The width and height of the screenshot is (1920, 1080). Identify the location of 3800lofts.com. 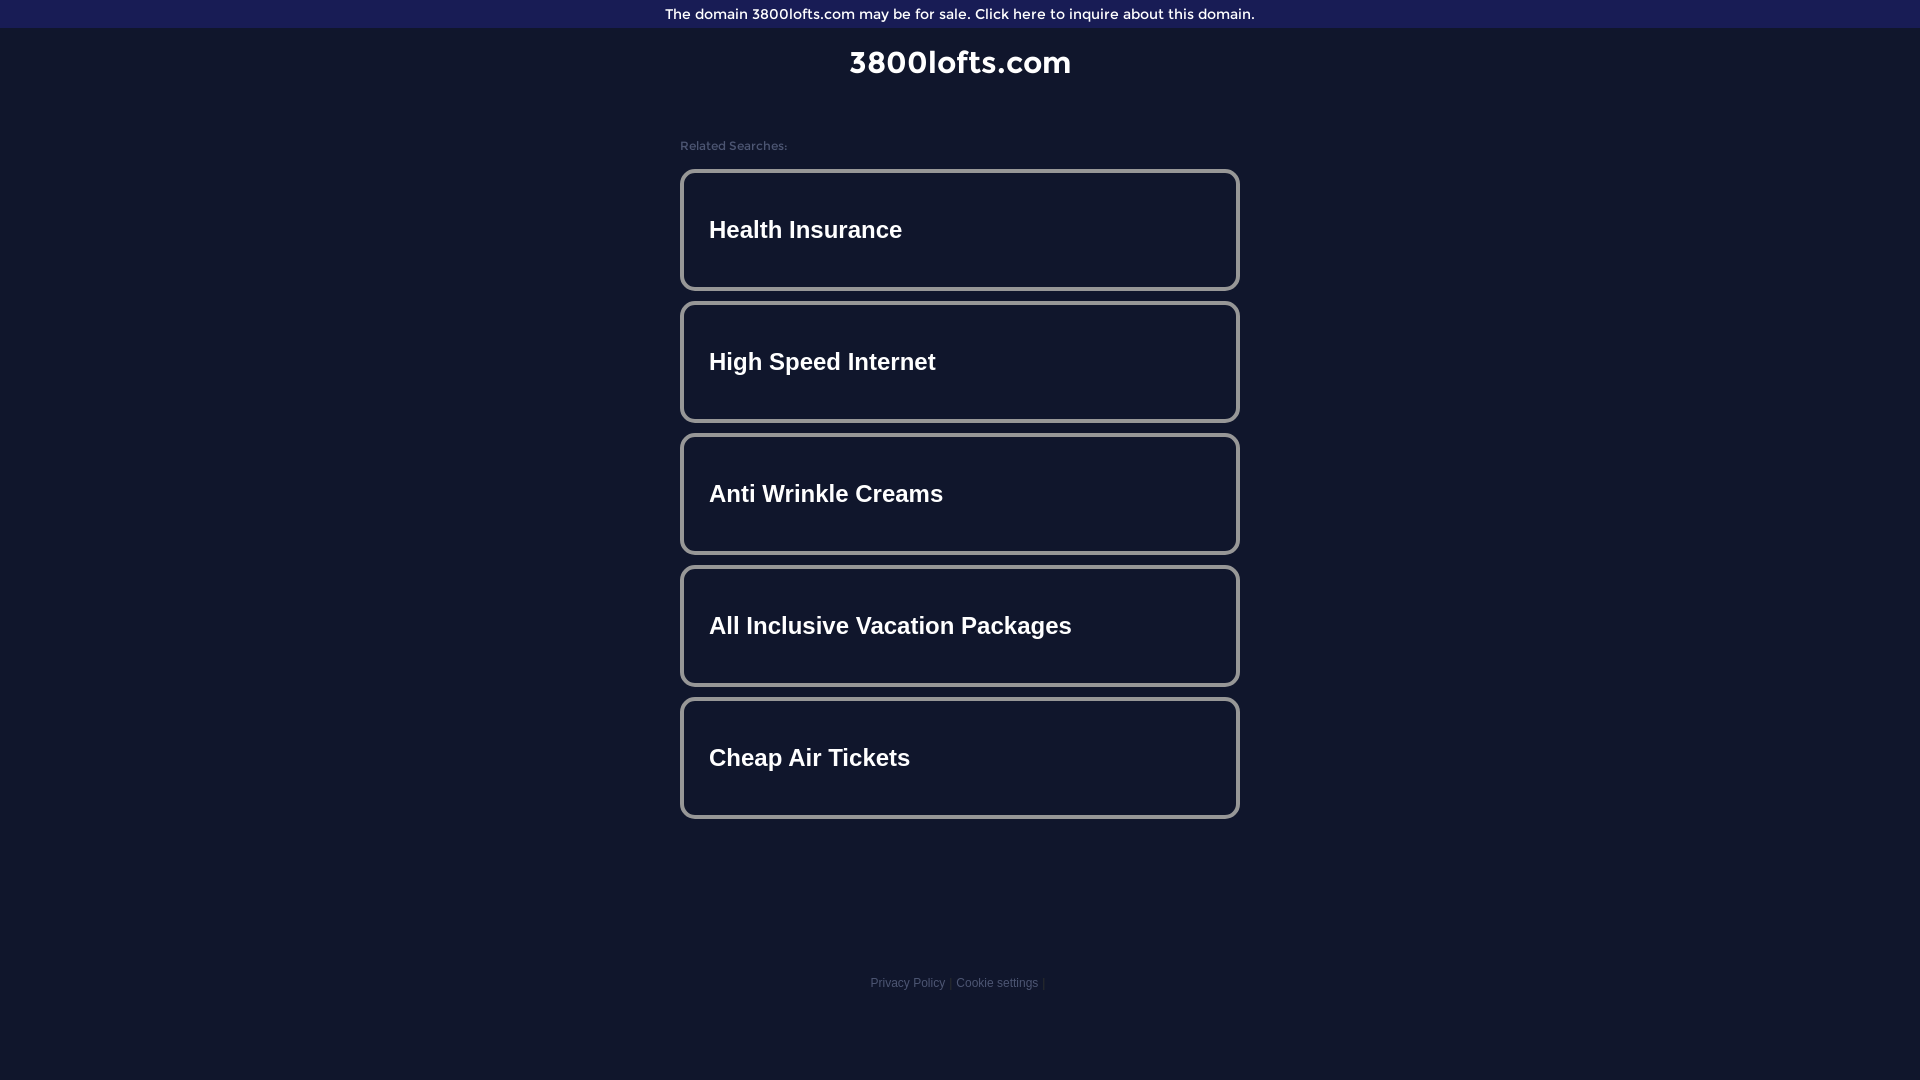
(960, 62).